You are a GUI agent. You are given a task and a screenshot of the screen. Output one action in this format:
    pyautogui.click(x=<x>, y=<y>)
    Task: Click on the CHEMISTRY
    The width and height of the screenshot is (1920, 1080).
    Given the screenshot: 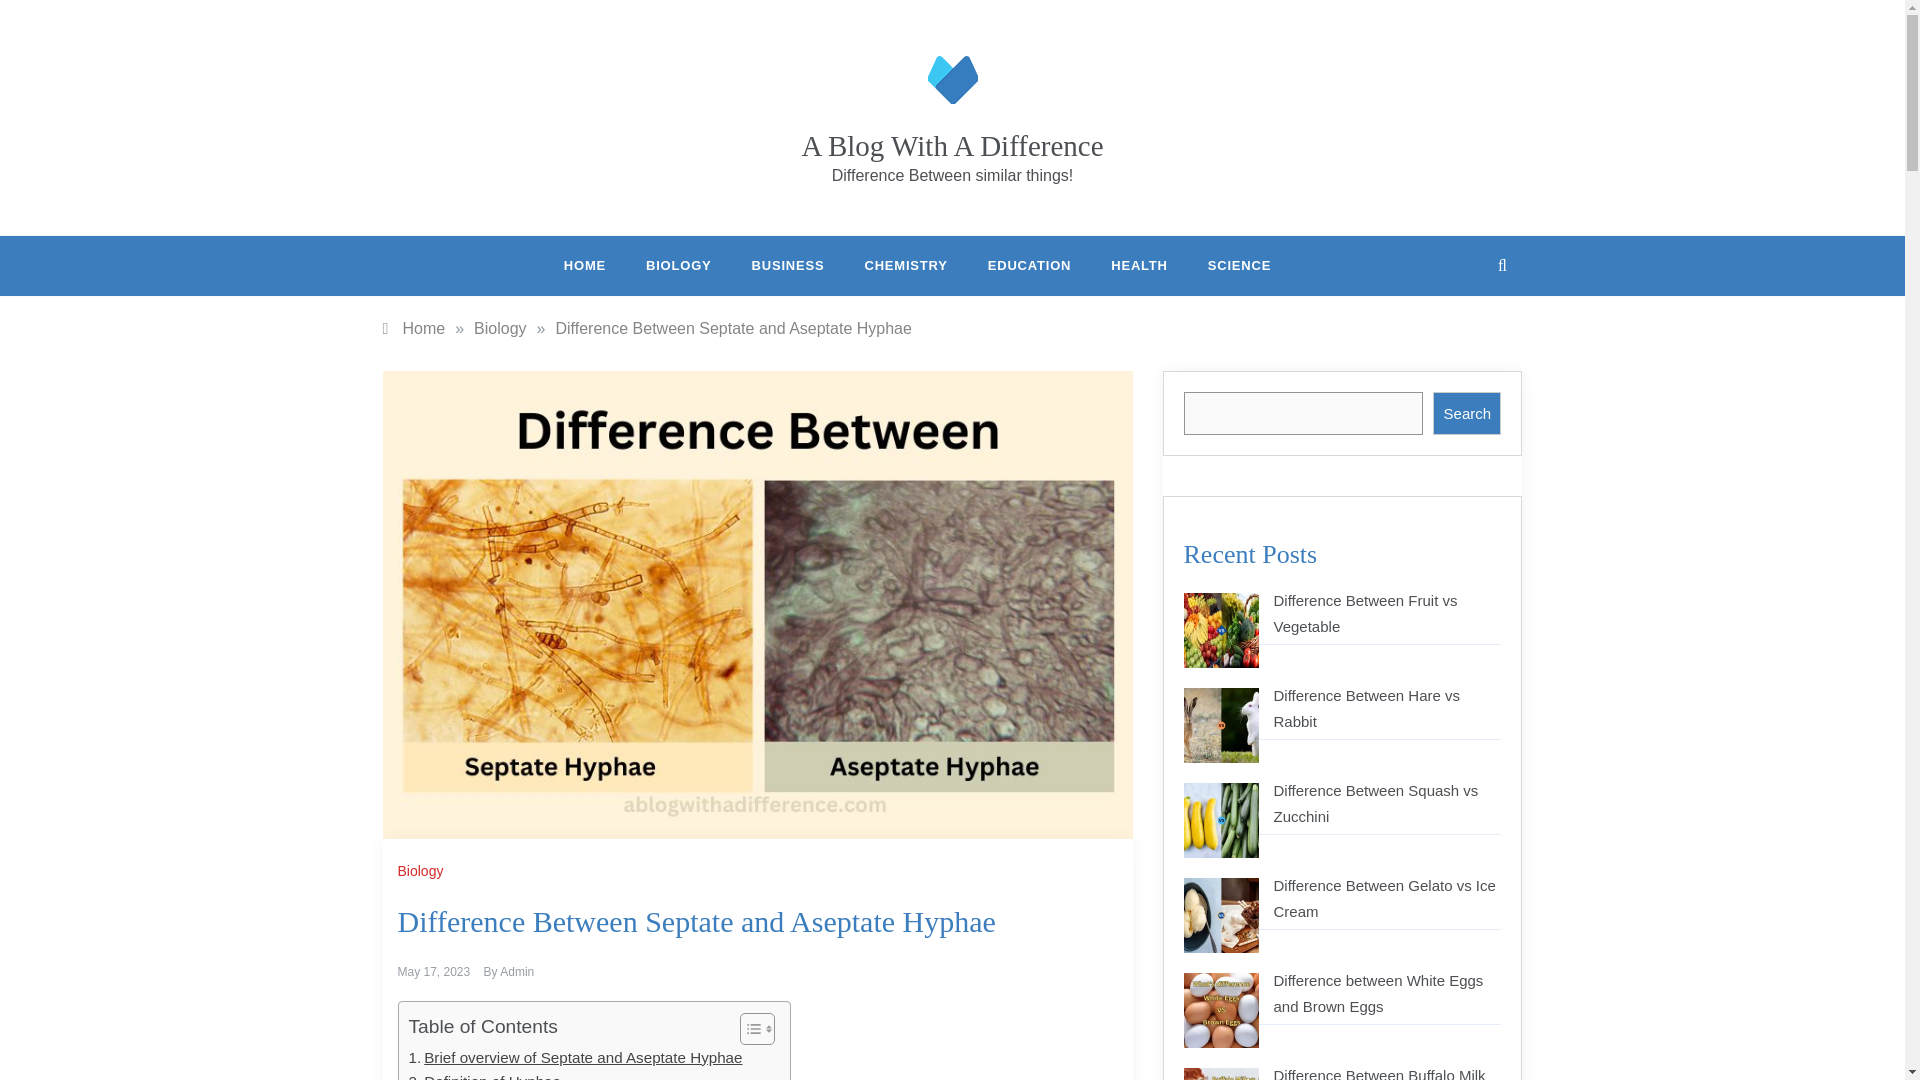 What is the action you would take?
    pyautogui.click(x=906, y=266)
    